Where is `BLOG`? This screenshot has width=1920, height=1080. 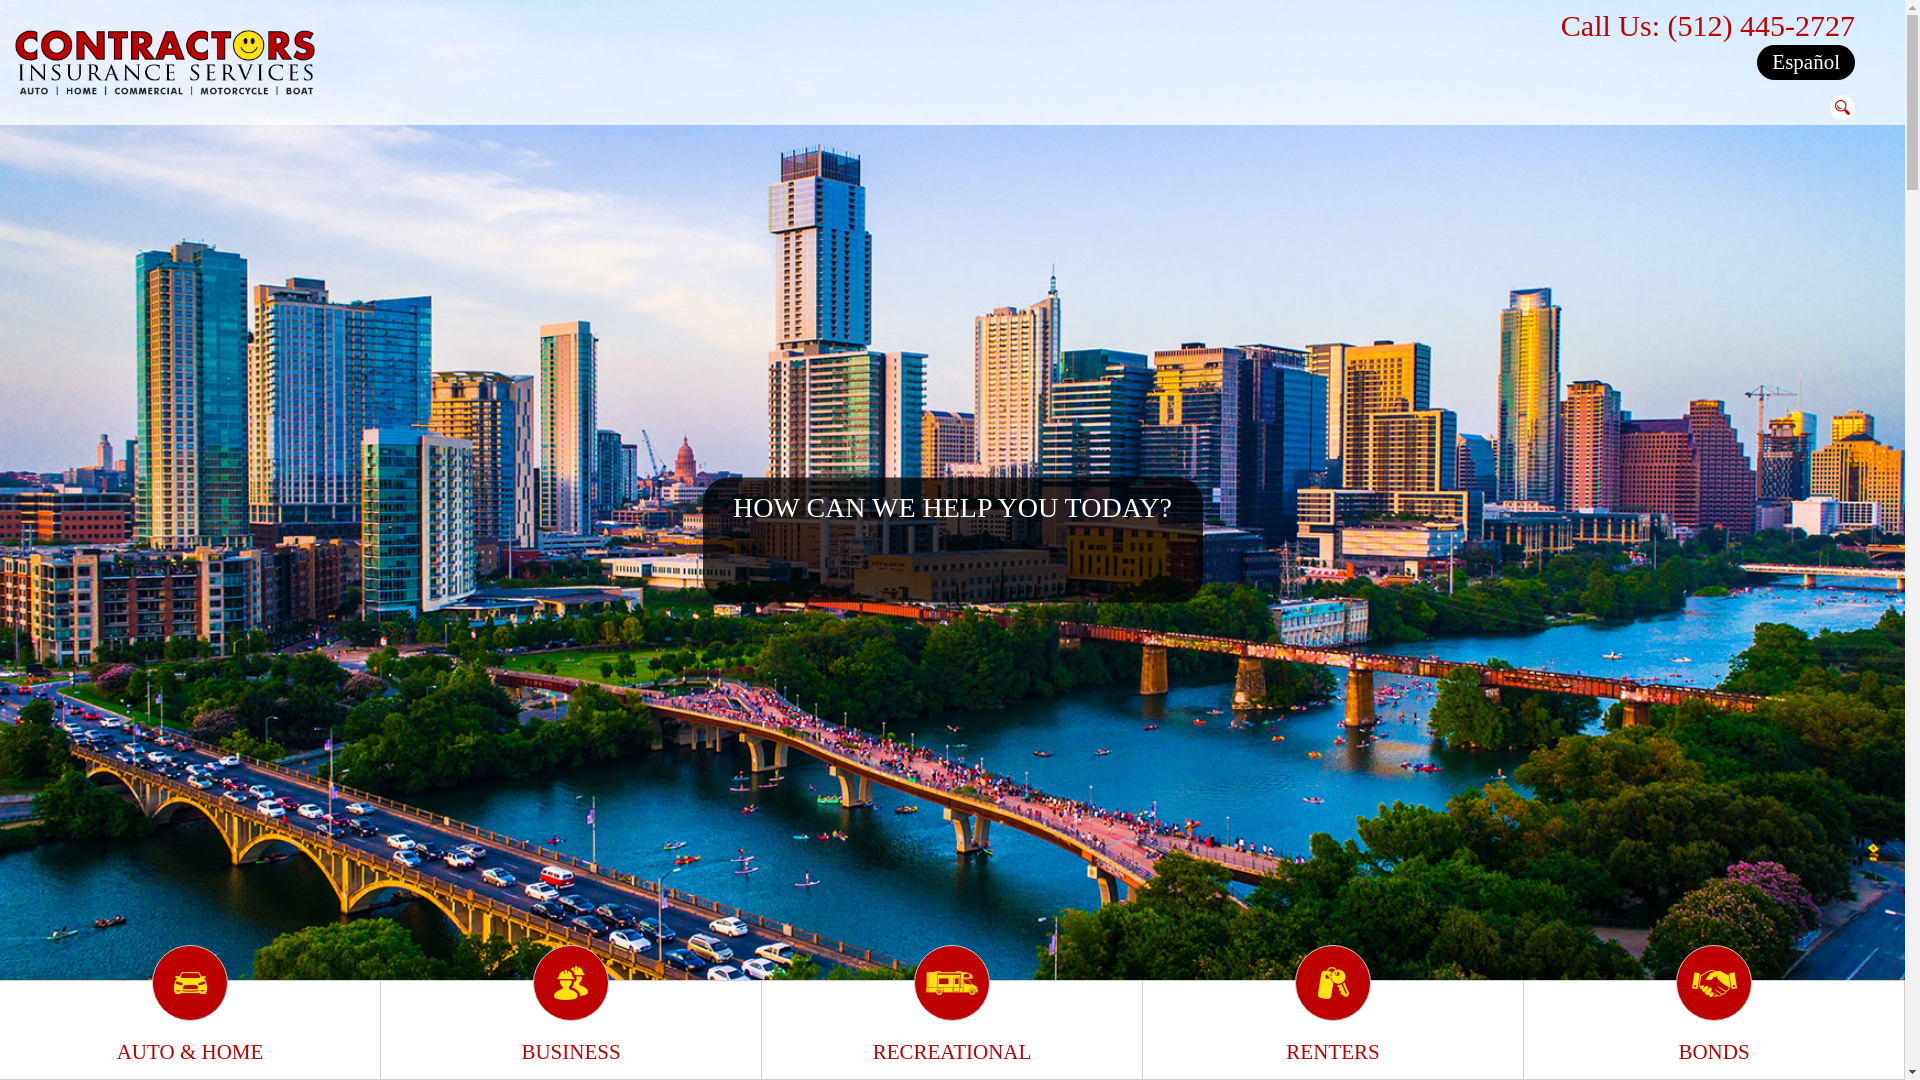 BLOG is located at coordinates (1344, 1058).